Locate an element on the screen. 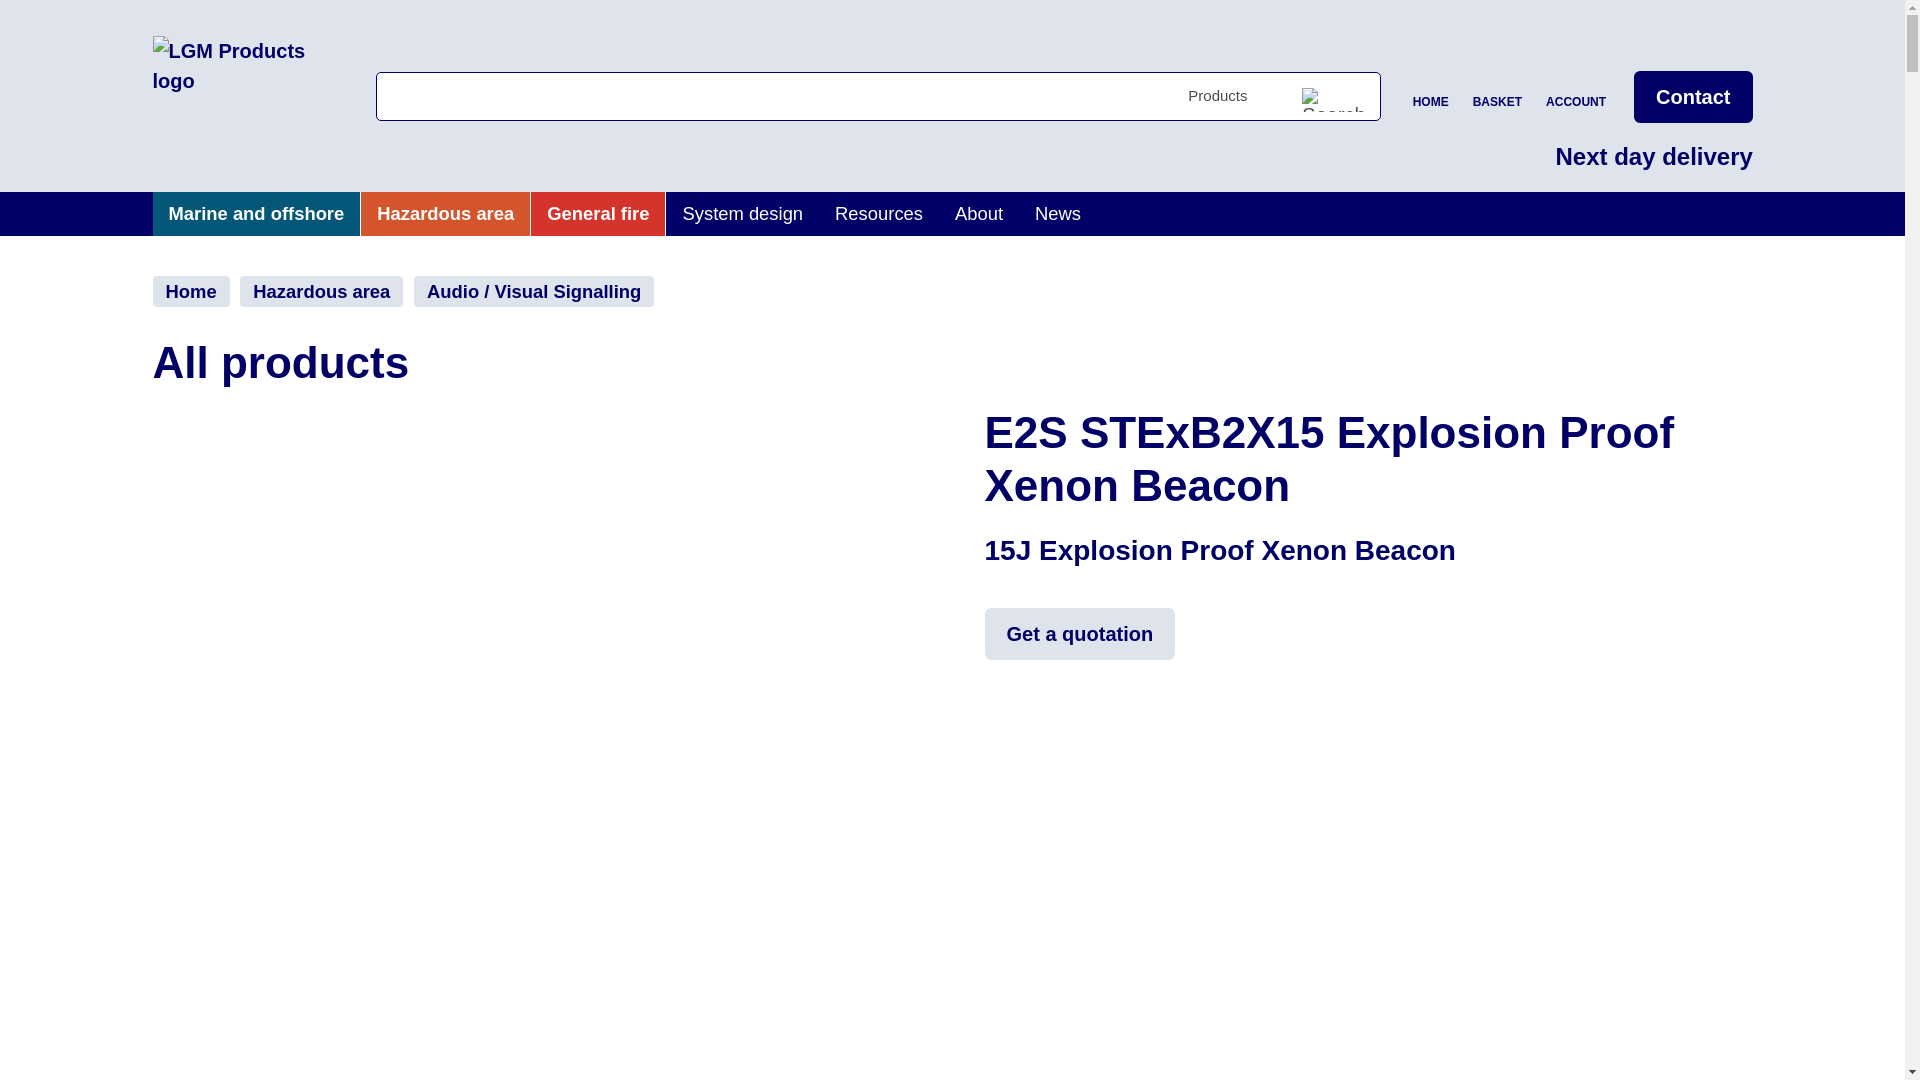 The image size is (1920, 1080). HOME is located at coordinates (1431, 98).